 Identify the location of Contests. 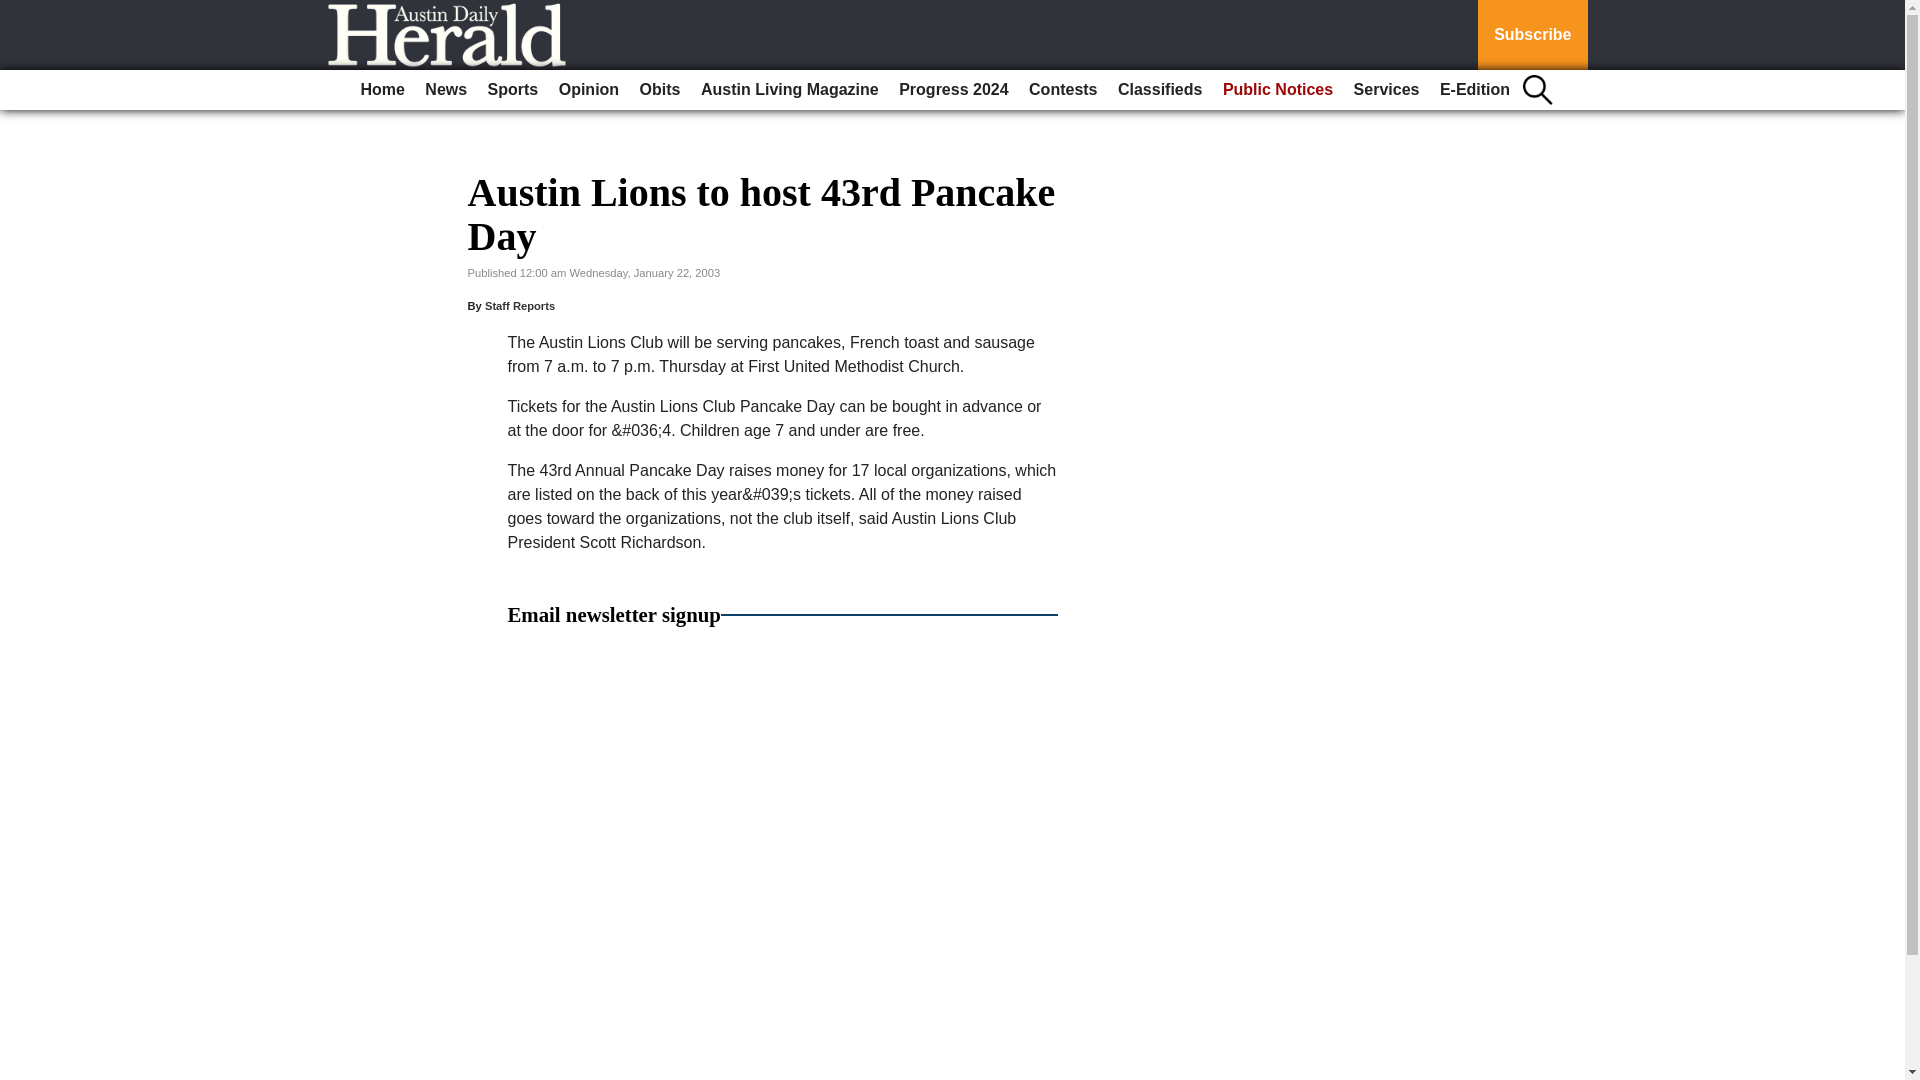
(1063, 90).